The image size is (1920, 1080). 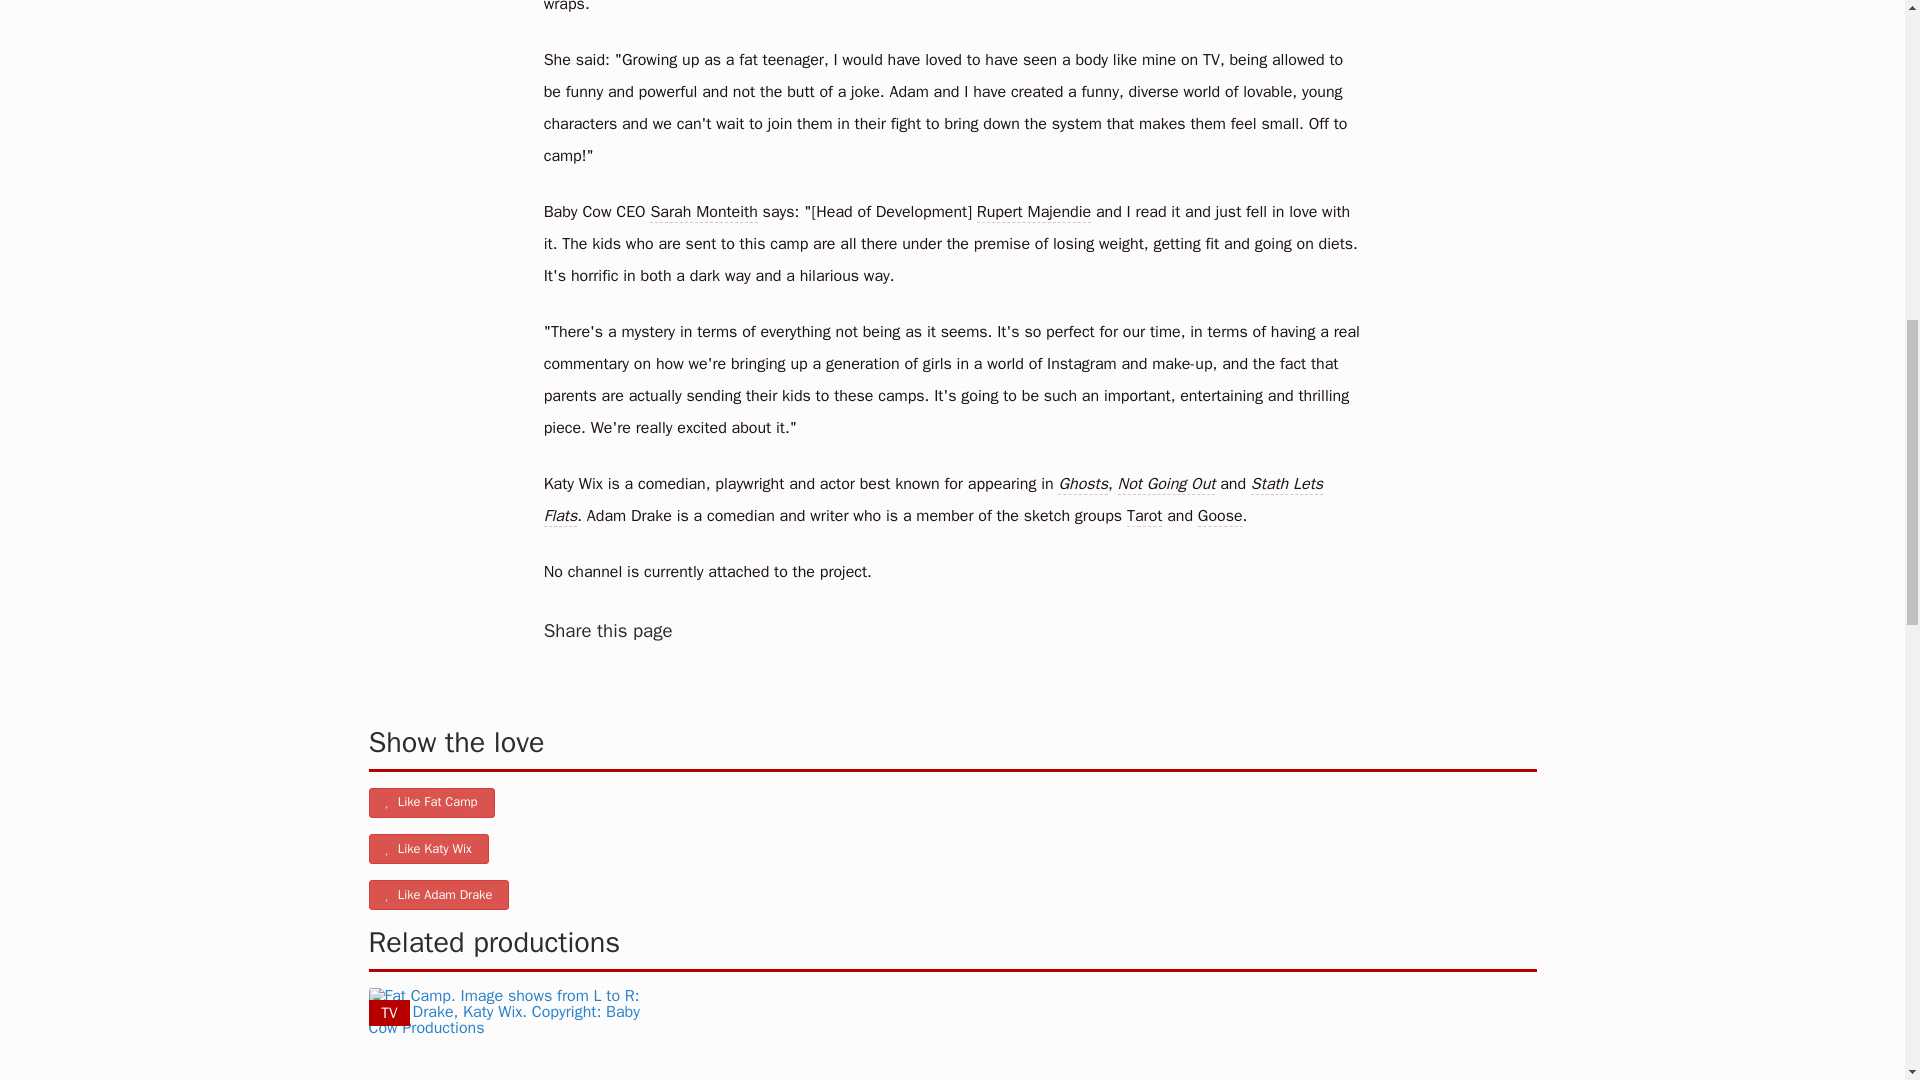 What do you see at coordinates (932, 500) in the screenshot?
I see `Stath Lets Flats` at bounding box center [932, 500].